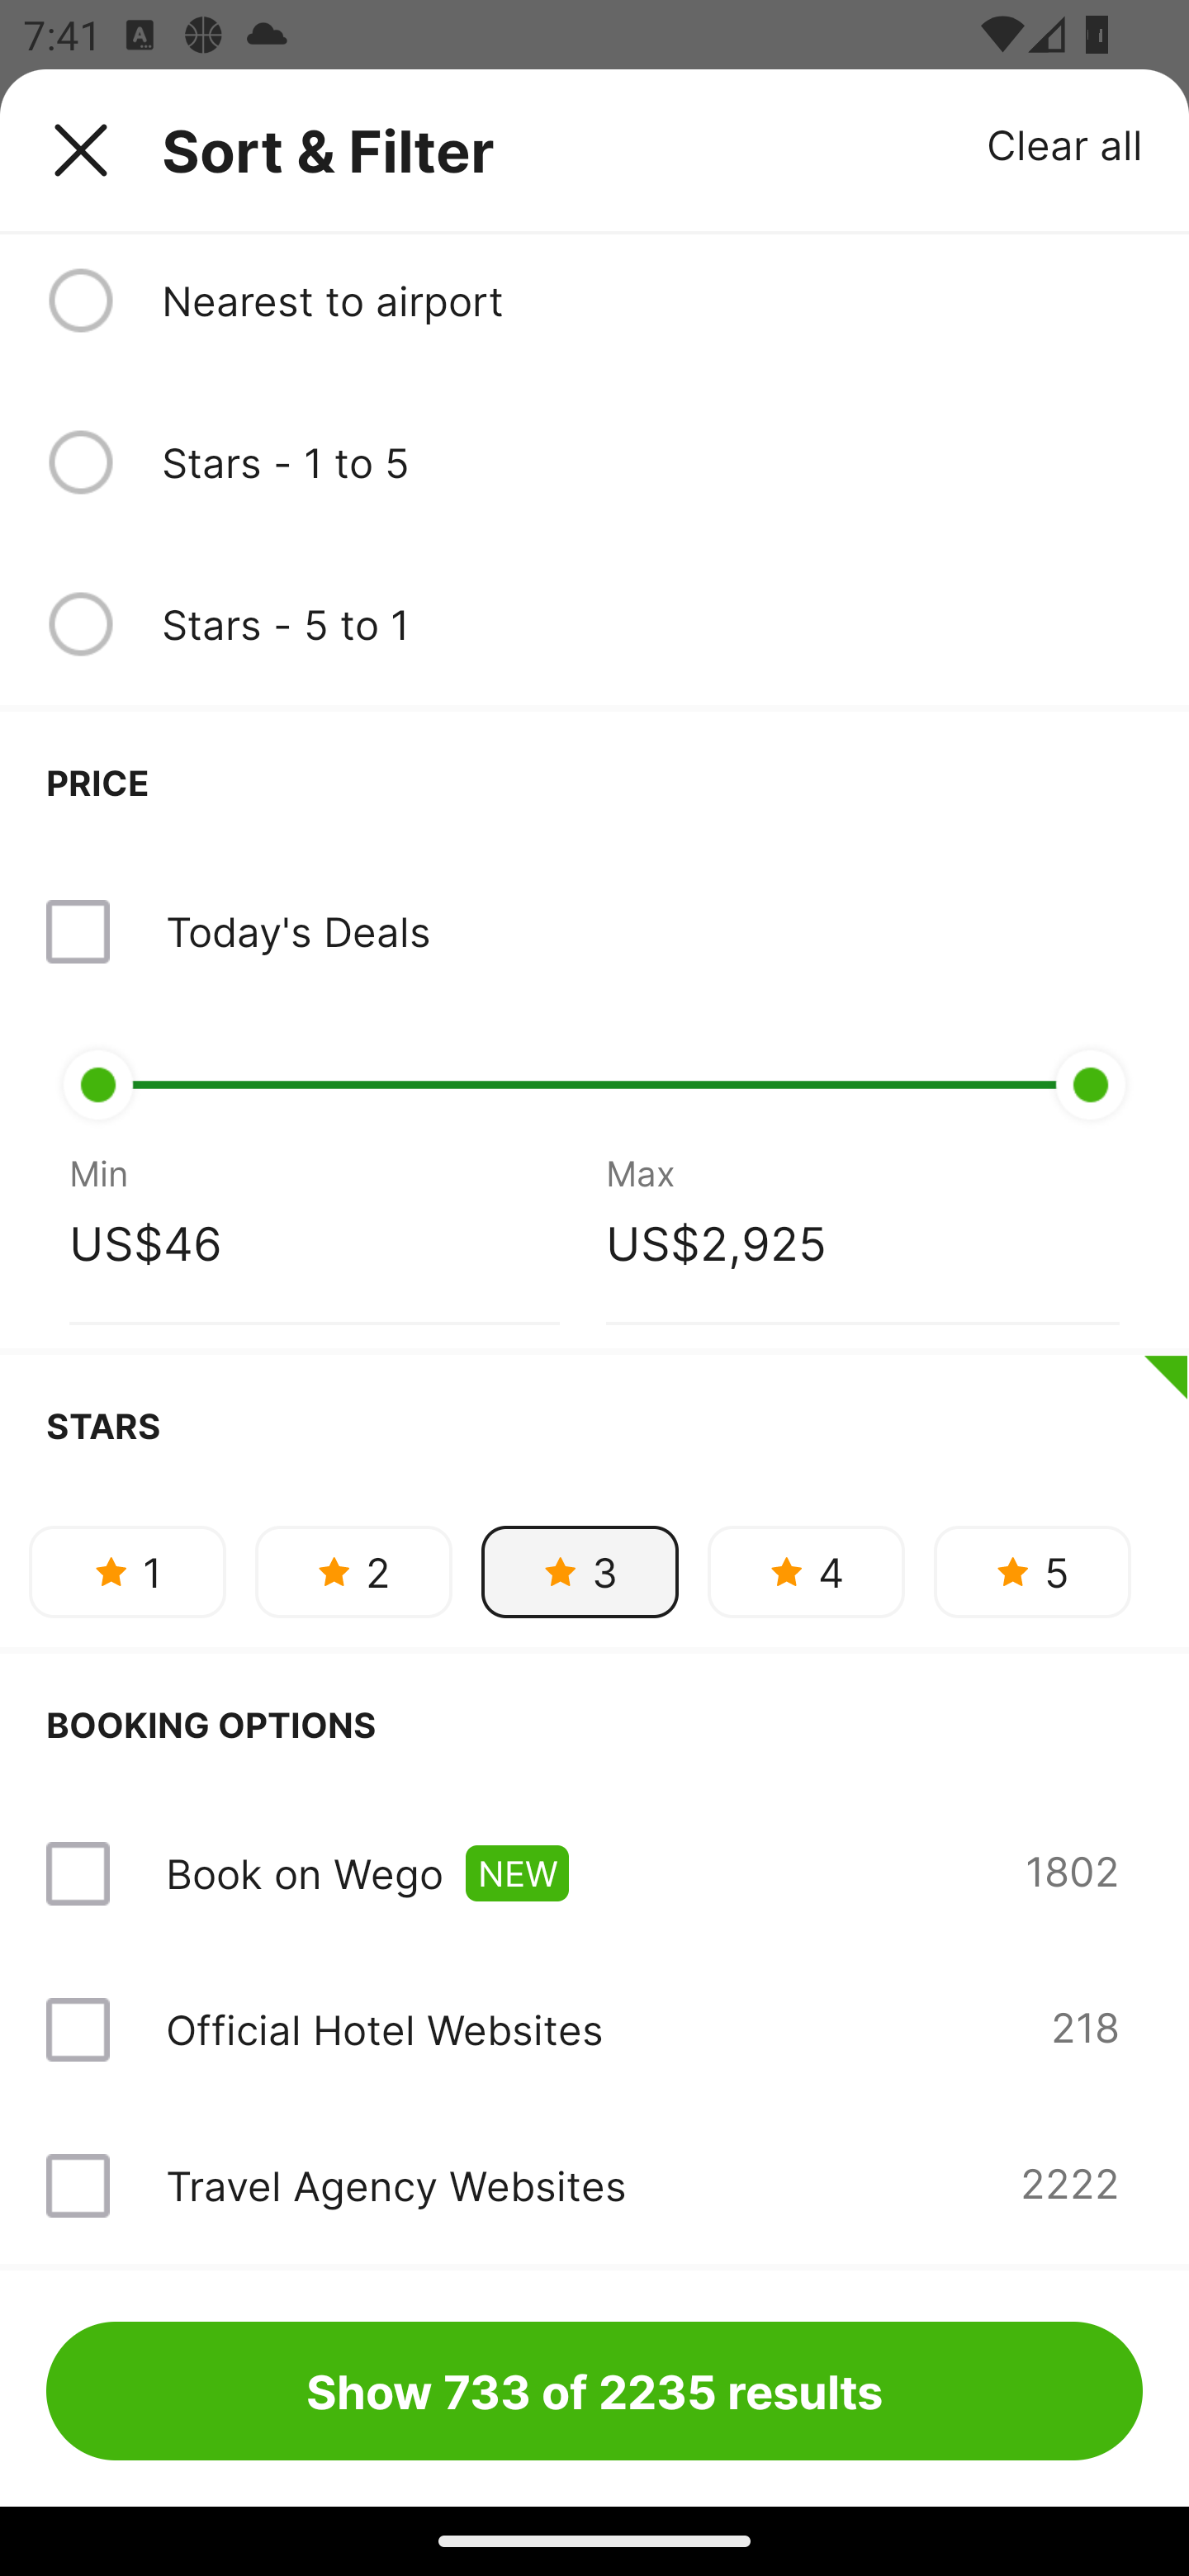 This screenshot has height=2576, width=1189. What do you see at coordinates (1032, 1571) in the screenshot?
I see `5` at bounding box center [1032, 1571].